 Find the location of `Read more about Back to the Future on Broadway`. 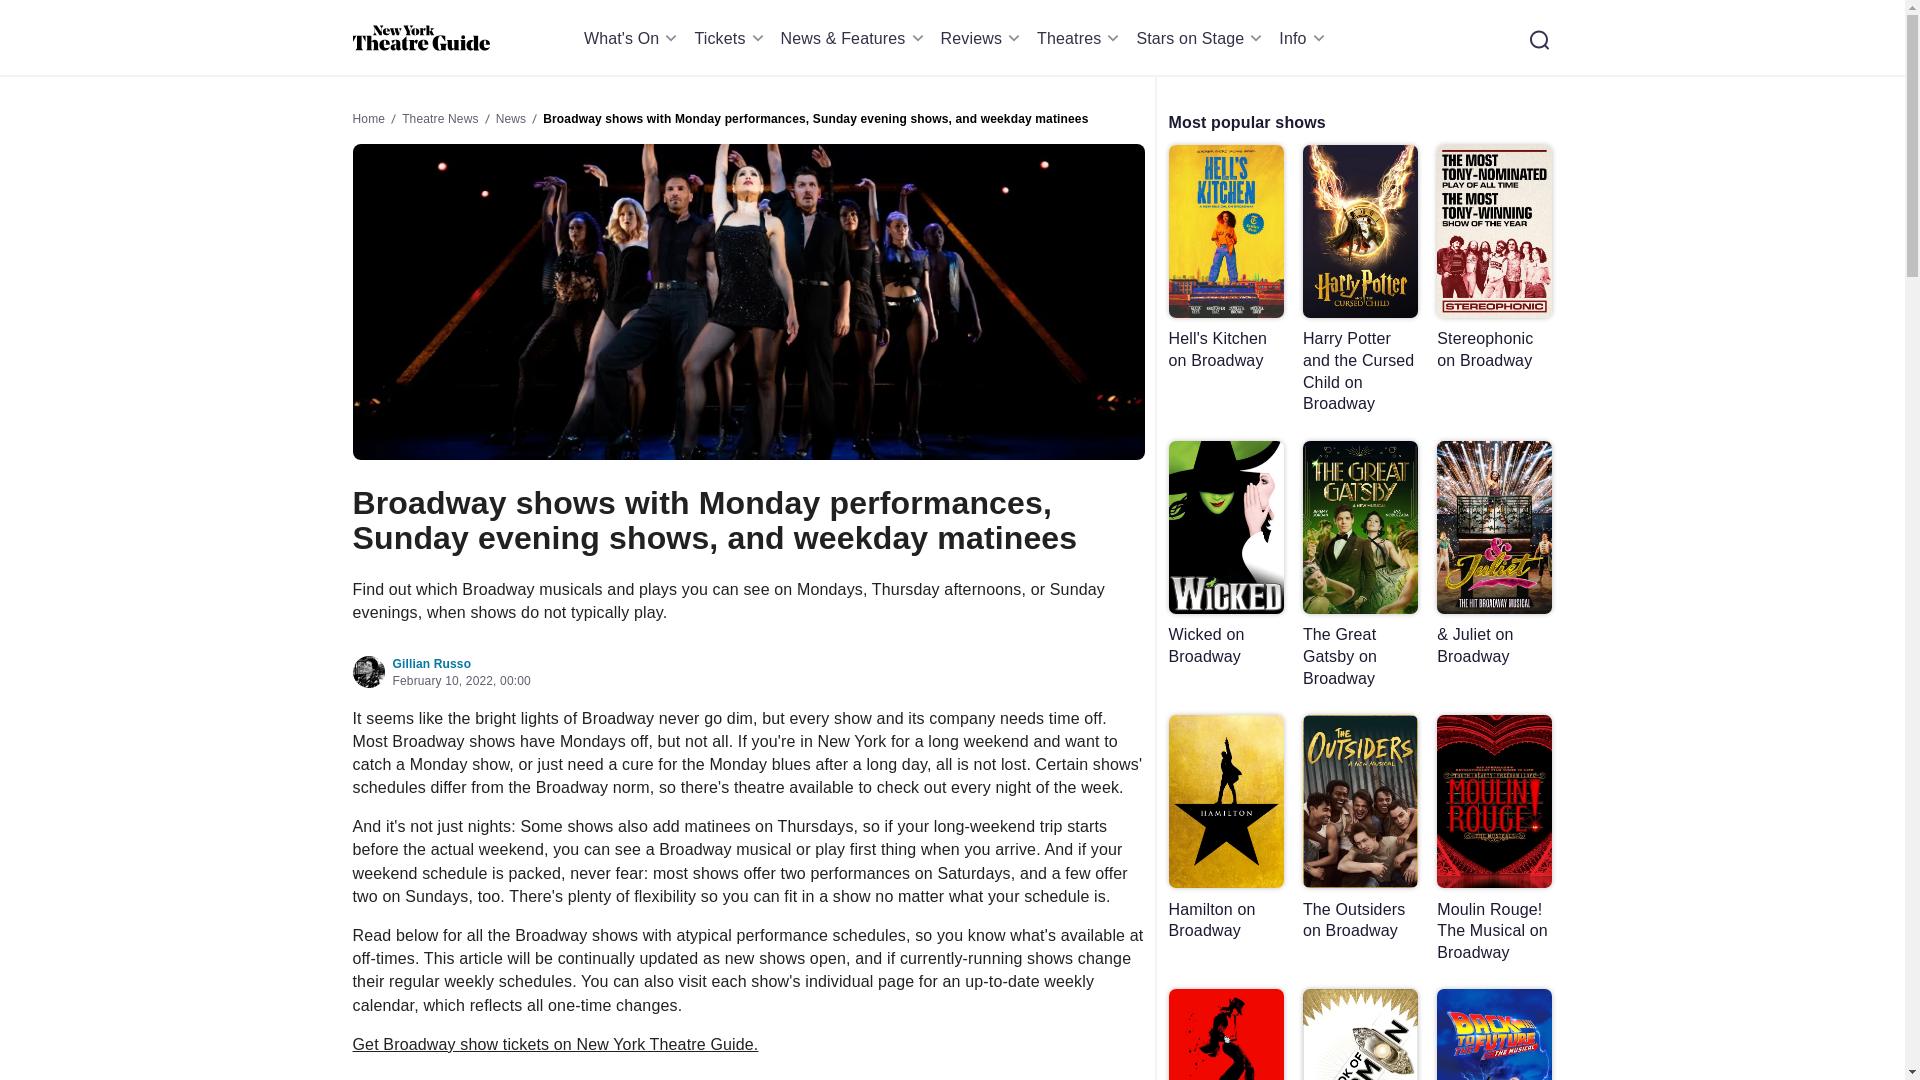

Read more about Back to the Future on Broadway is located at coordinates (1494, 1034).